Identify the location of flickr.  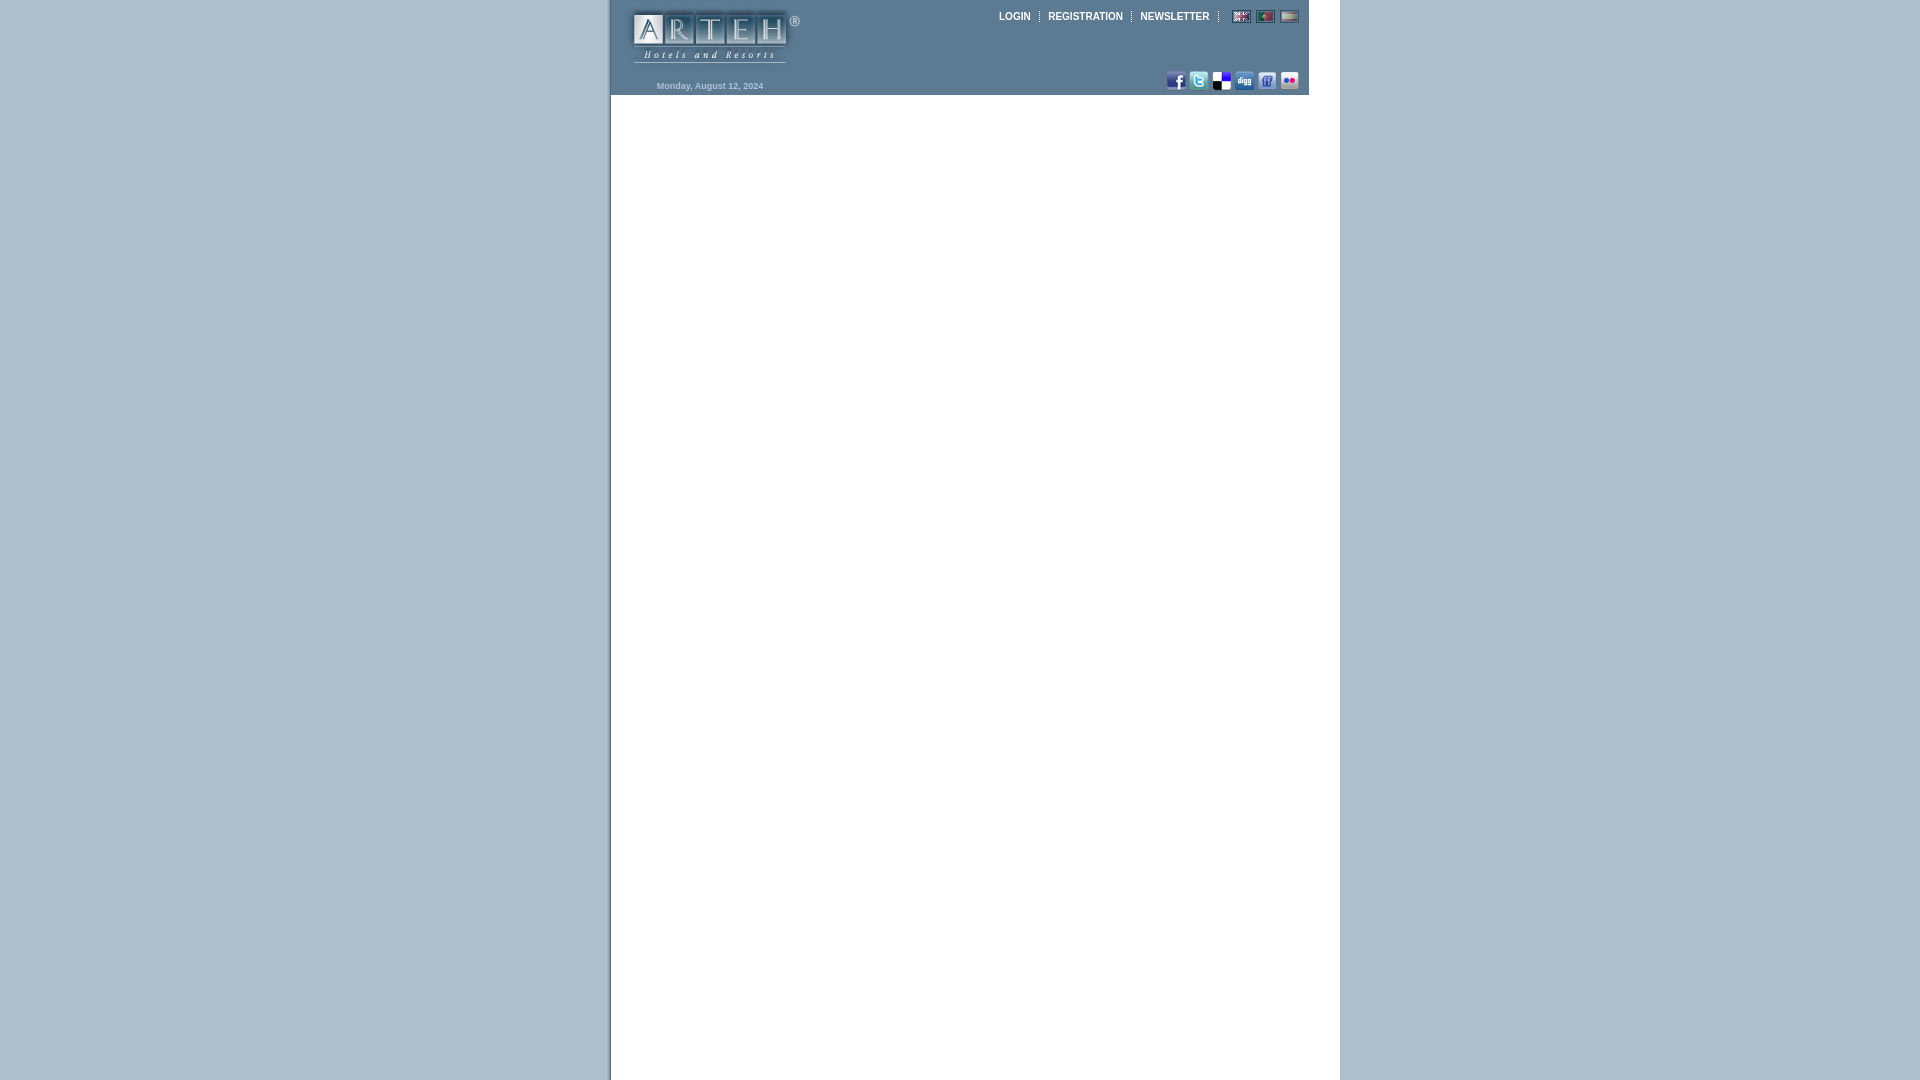
(1290, 80).